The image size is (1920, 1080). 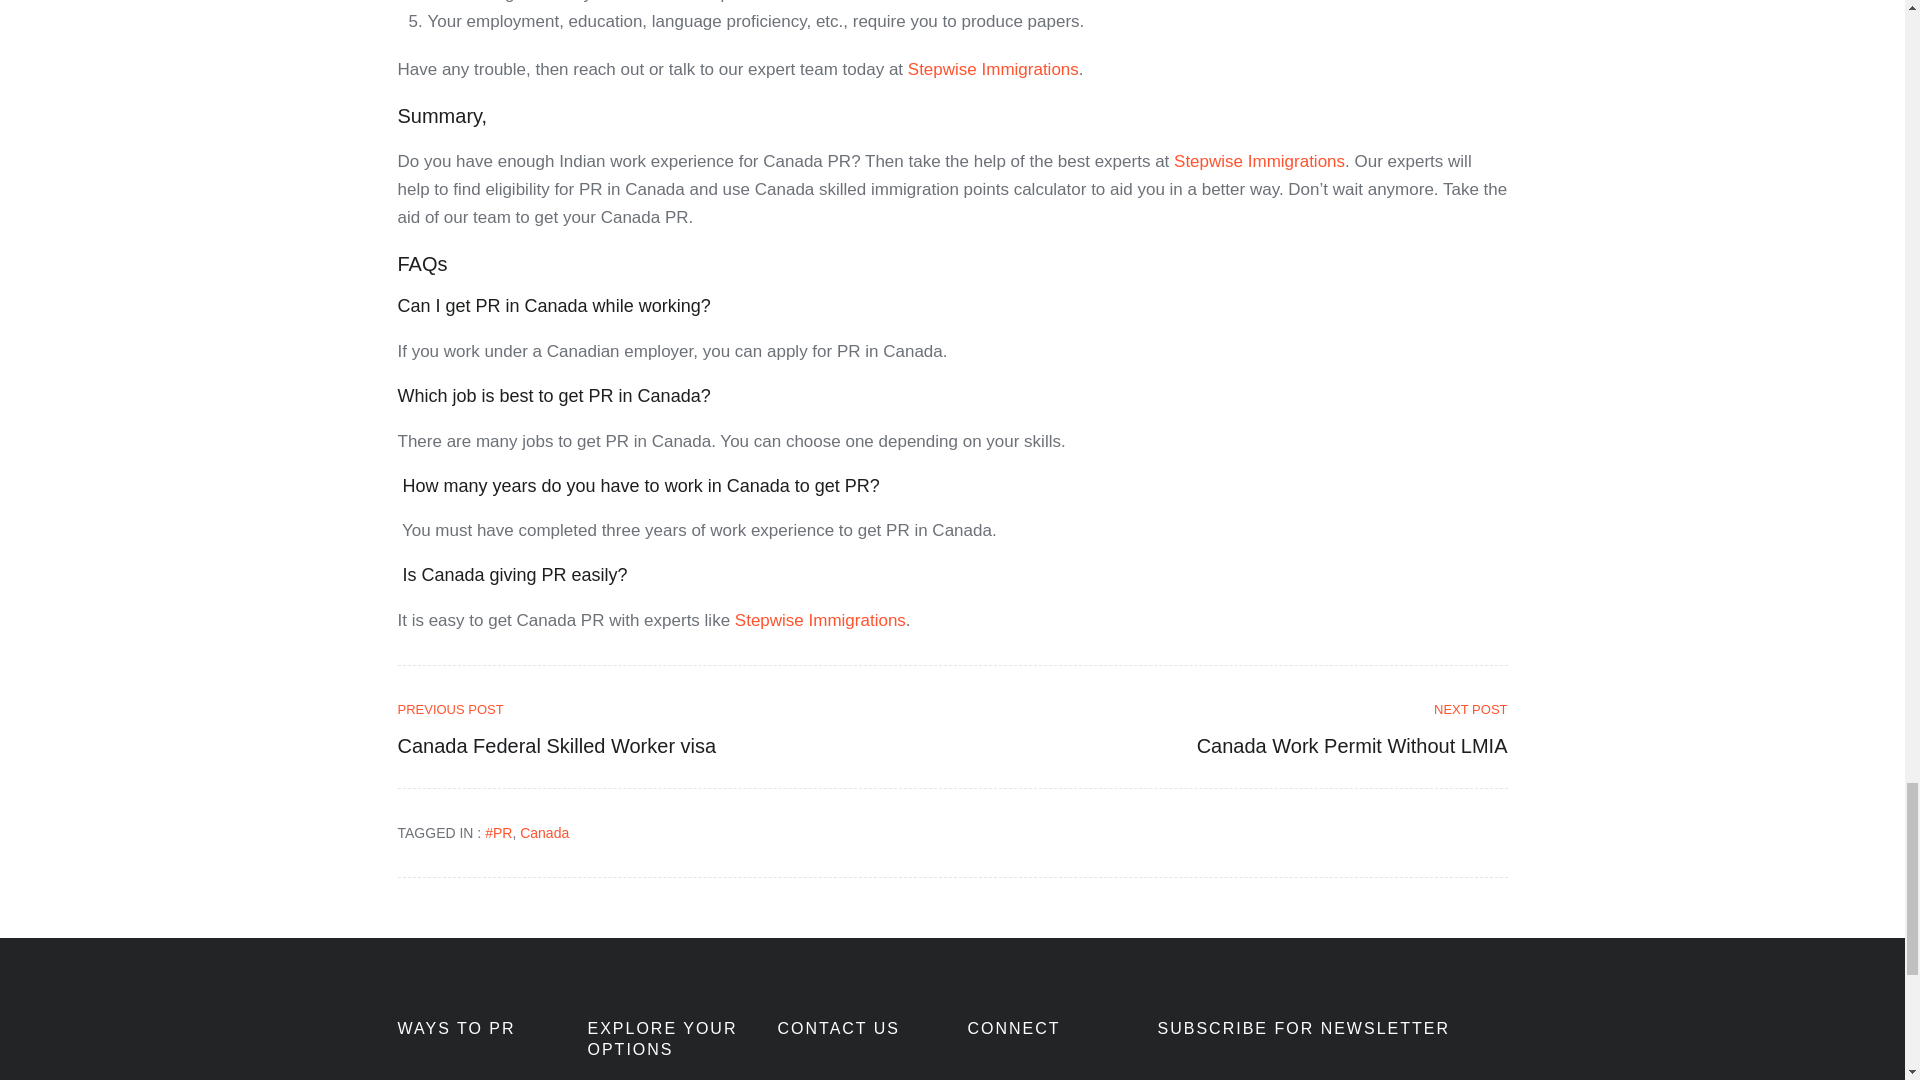 What do you see at coordinates (668, 709) in the screenshot?
I see `Canada Federal Skilled Worker visa` at bounding box center [668, 709].